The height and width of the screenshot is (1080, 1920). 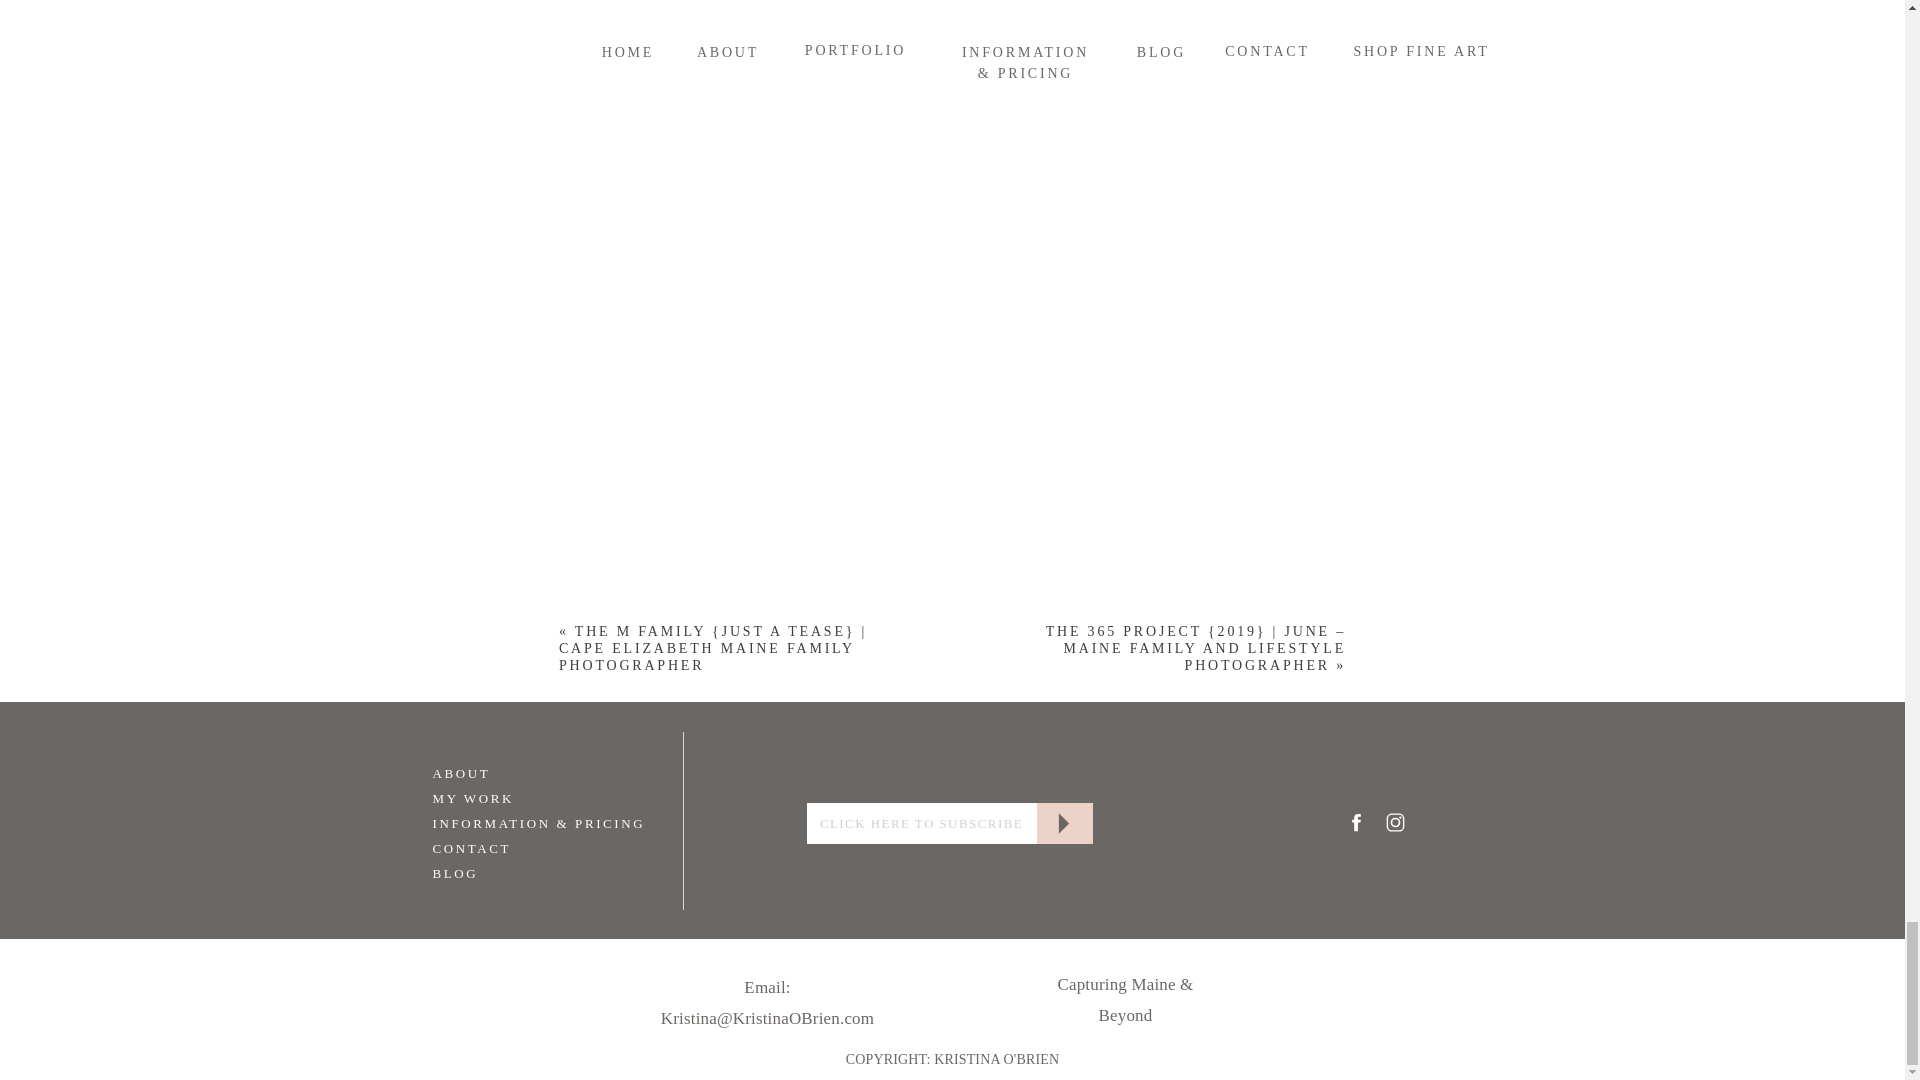 What do you see at coordinates (506, 796) in the screenshot?
I see `MY WORK` at bounding box center [506, 796].